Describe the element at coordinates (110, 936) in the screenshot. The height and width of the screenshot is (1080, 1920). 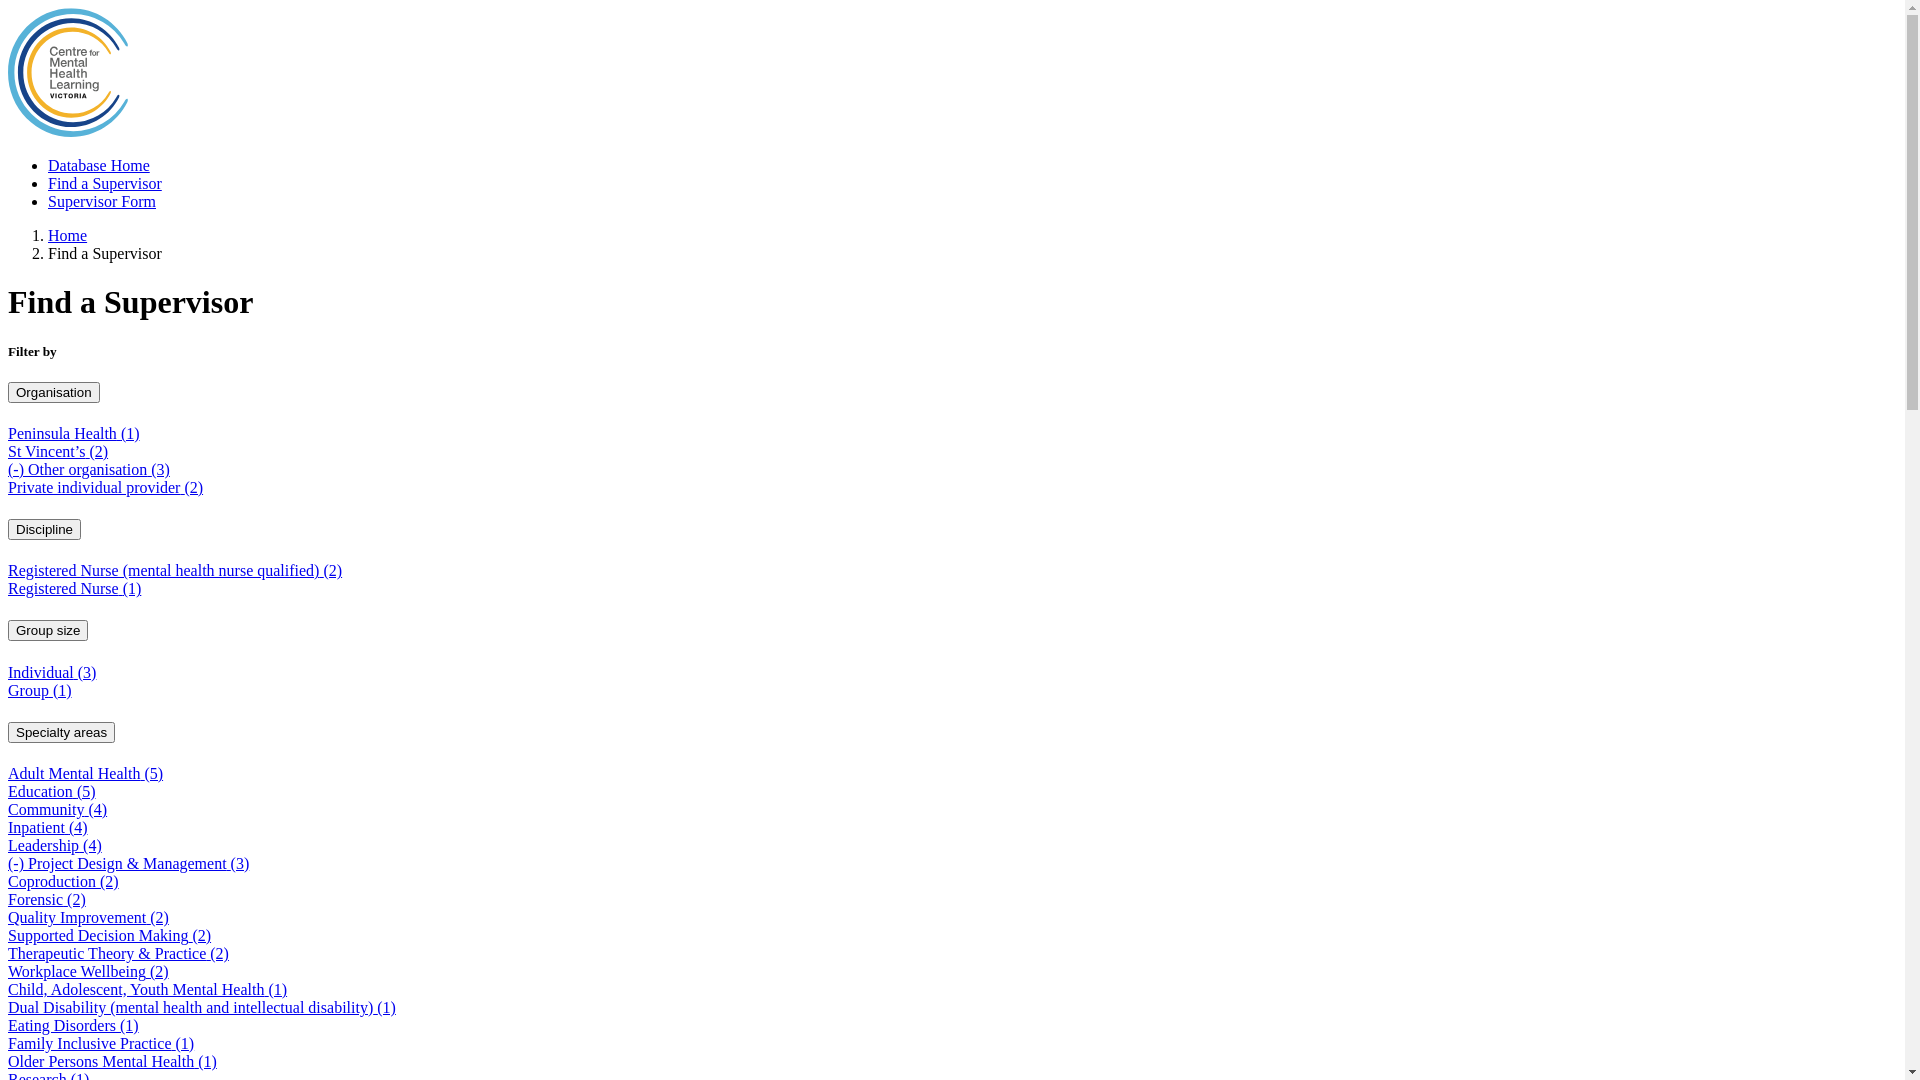
I see `Supported Decision Making (2)` at that location.